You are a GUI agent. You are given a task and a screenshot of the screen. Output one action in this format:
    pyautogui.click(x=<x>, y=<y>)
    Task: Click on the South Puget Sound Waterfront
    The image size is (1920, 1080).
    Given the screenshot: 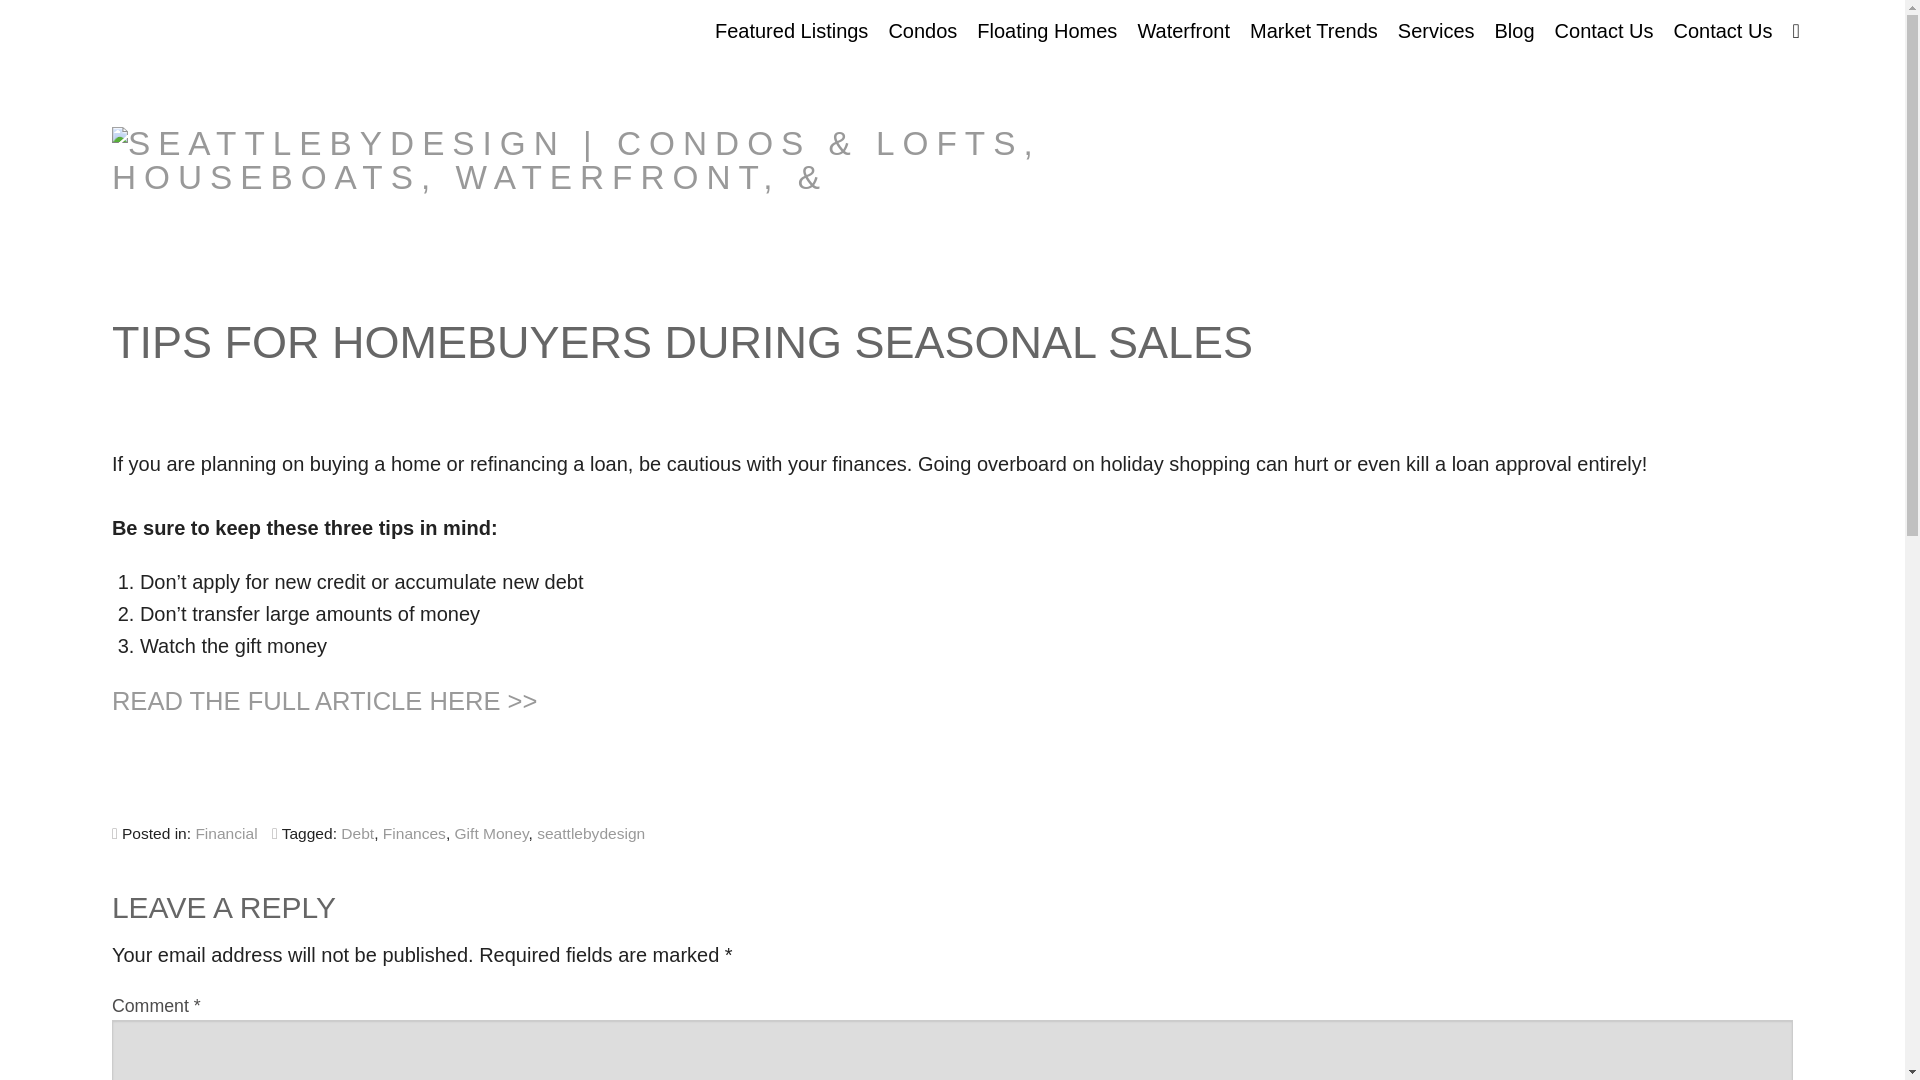 What is the action you would take?
    pyautogui.click(x=1184, y=504)
    